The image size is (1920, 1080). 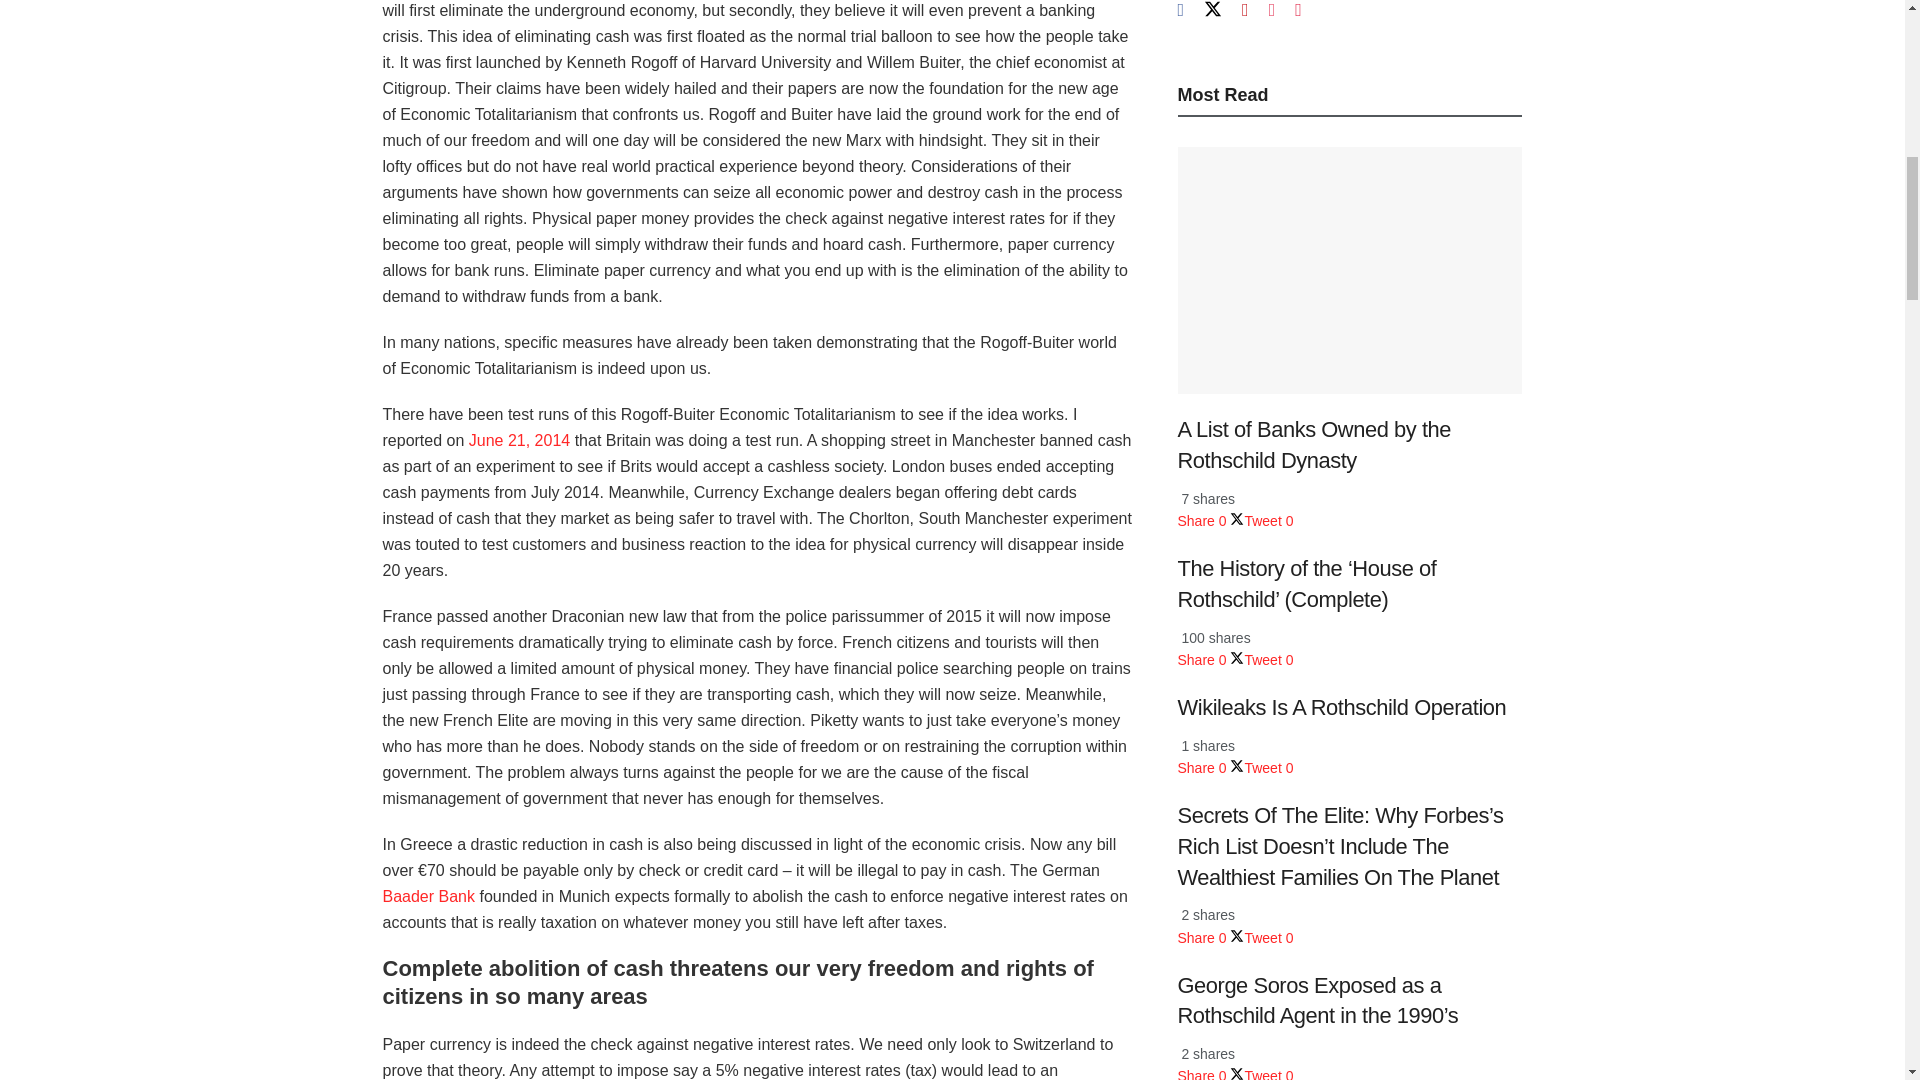 What do you see at coordinates (428, 896) in the screenshot?
I see `Baader Bank` at bounding box center [428, 896].